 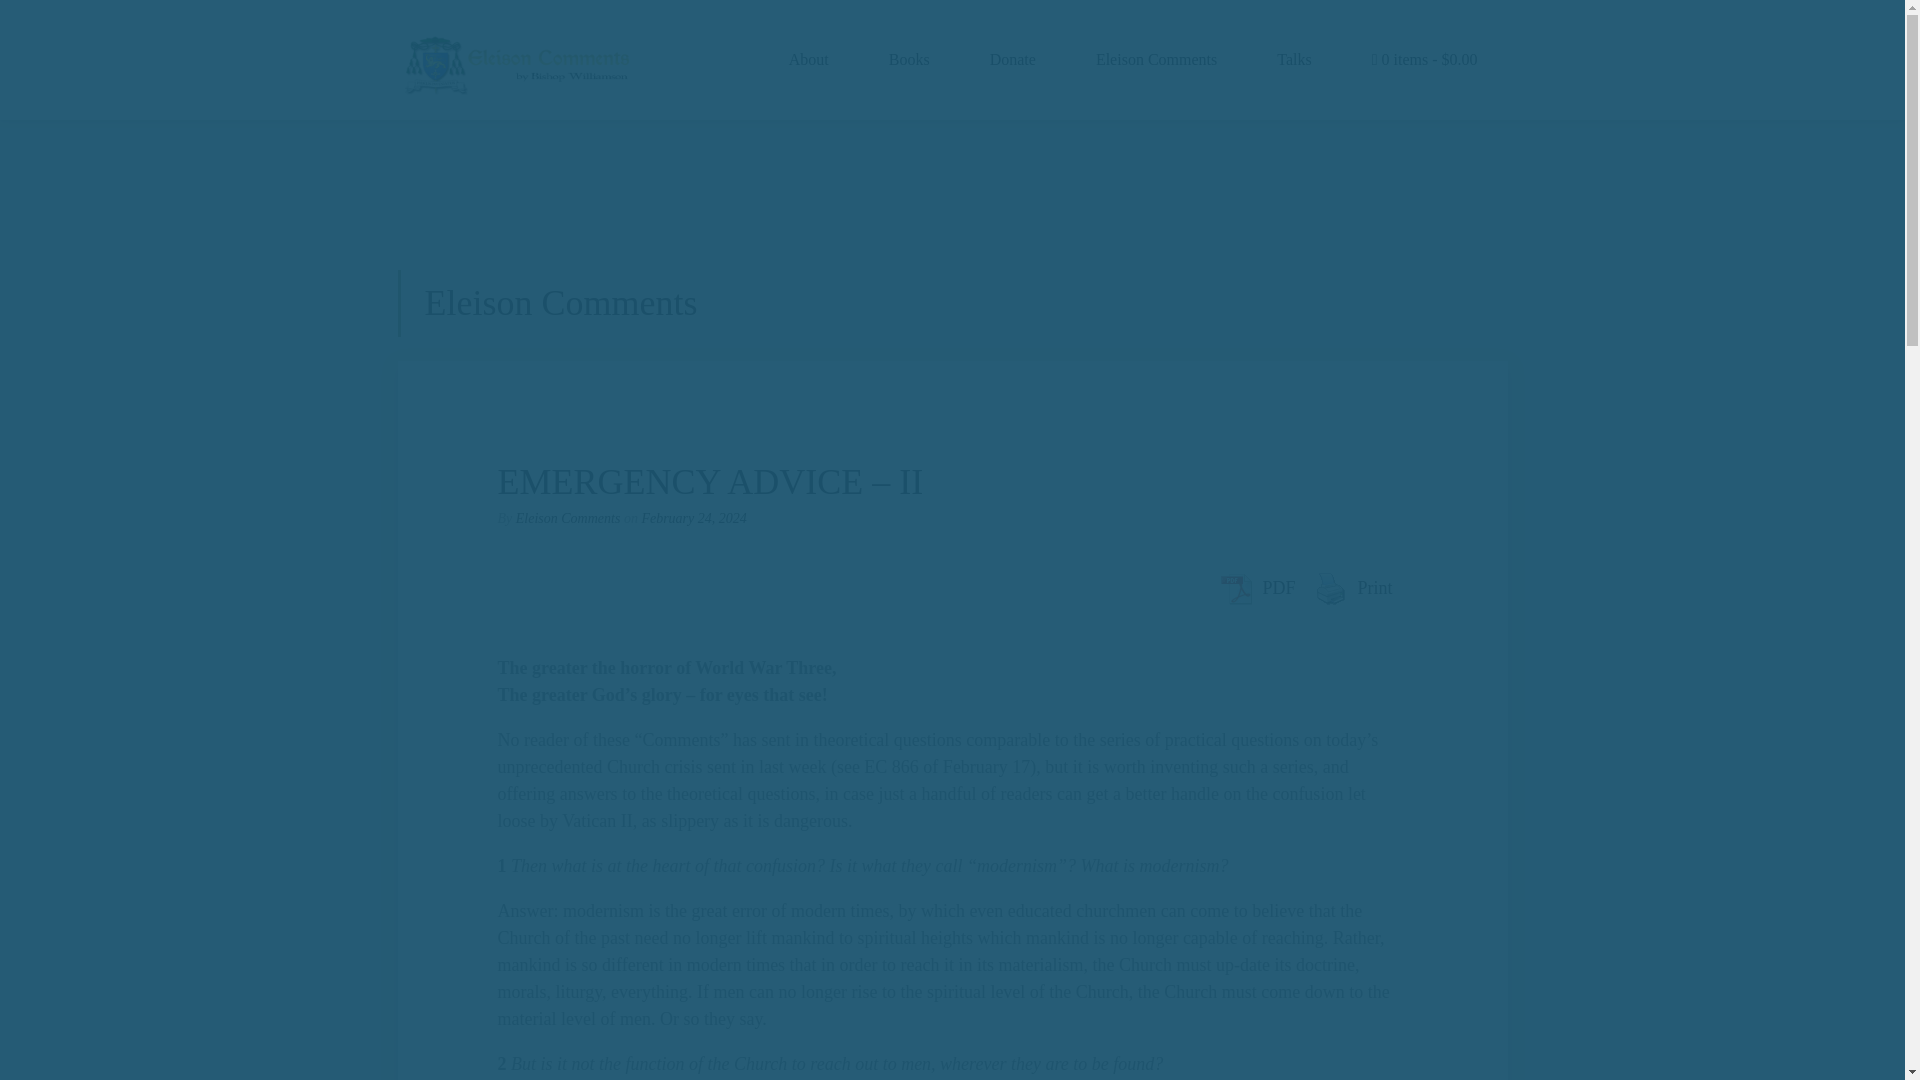 What do you see at coordinates (694, 518) in the screenshot?
I see `February 24, 2024` at bounding box center [694, 518].